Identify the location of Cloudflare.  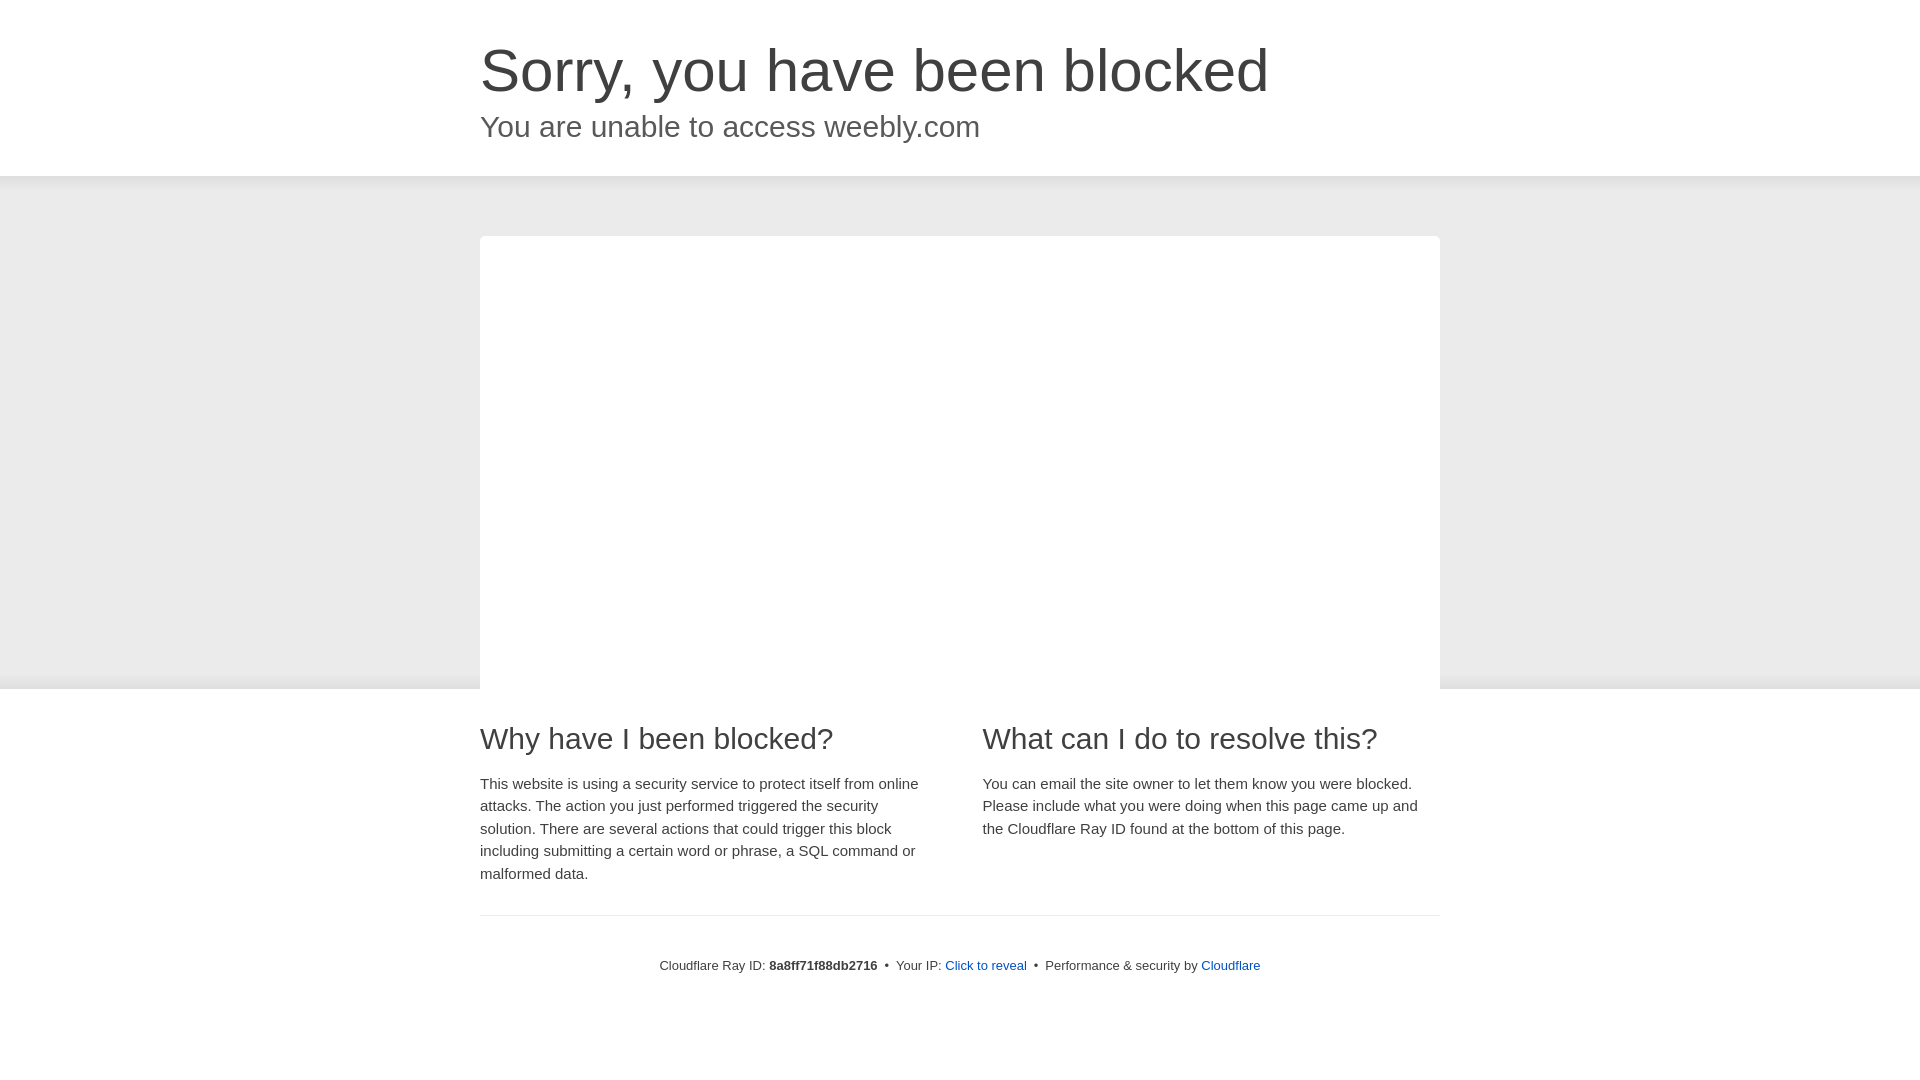
(1230, 965).